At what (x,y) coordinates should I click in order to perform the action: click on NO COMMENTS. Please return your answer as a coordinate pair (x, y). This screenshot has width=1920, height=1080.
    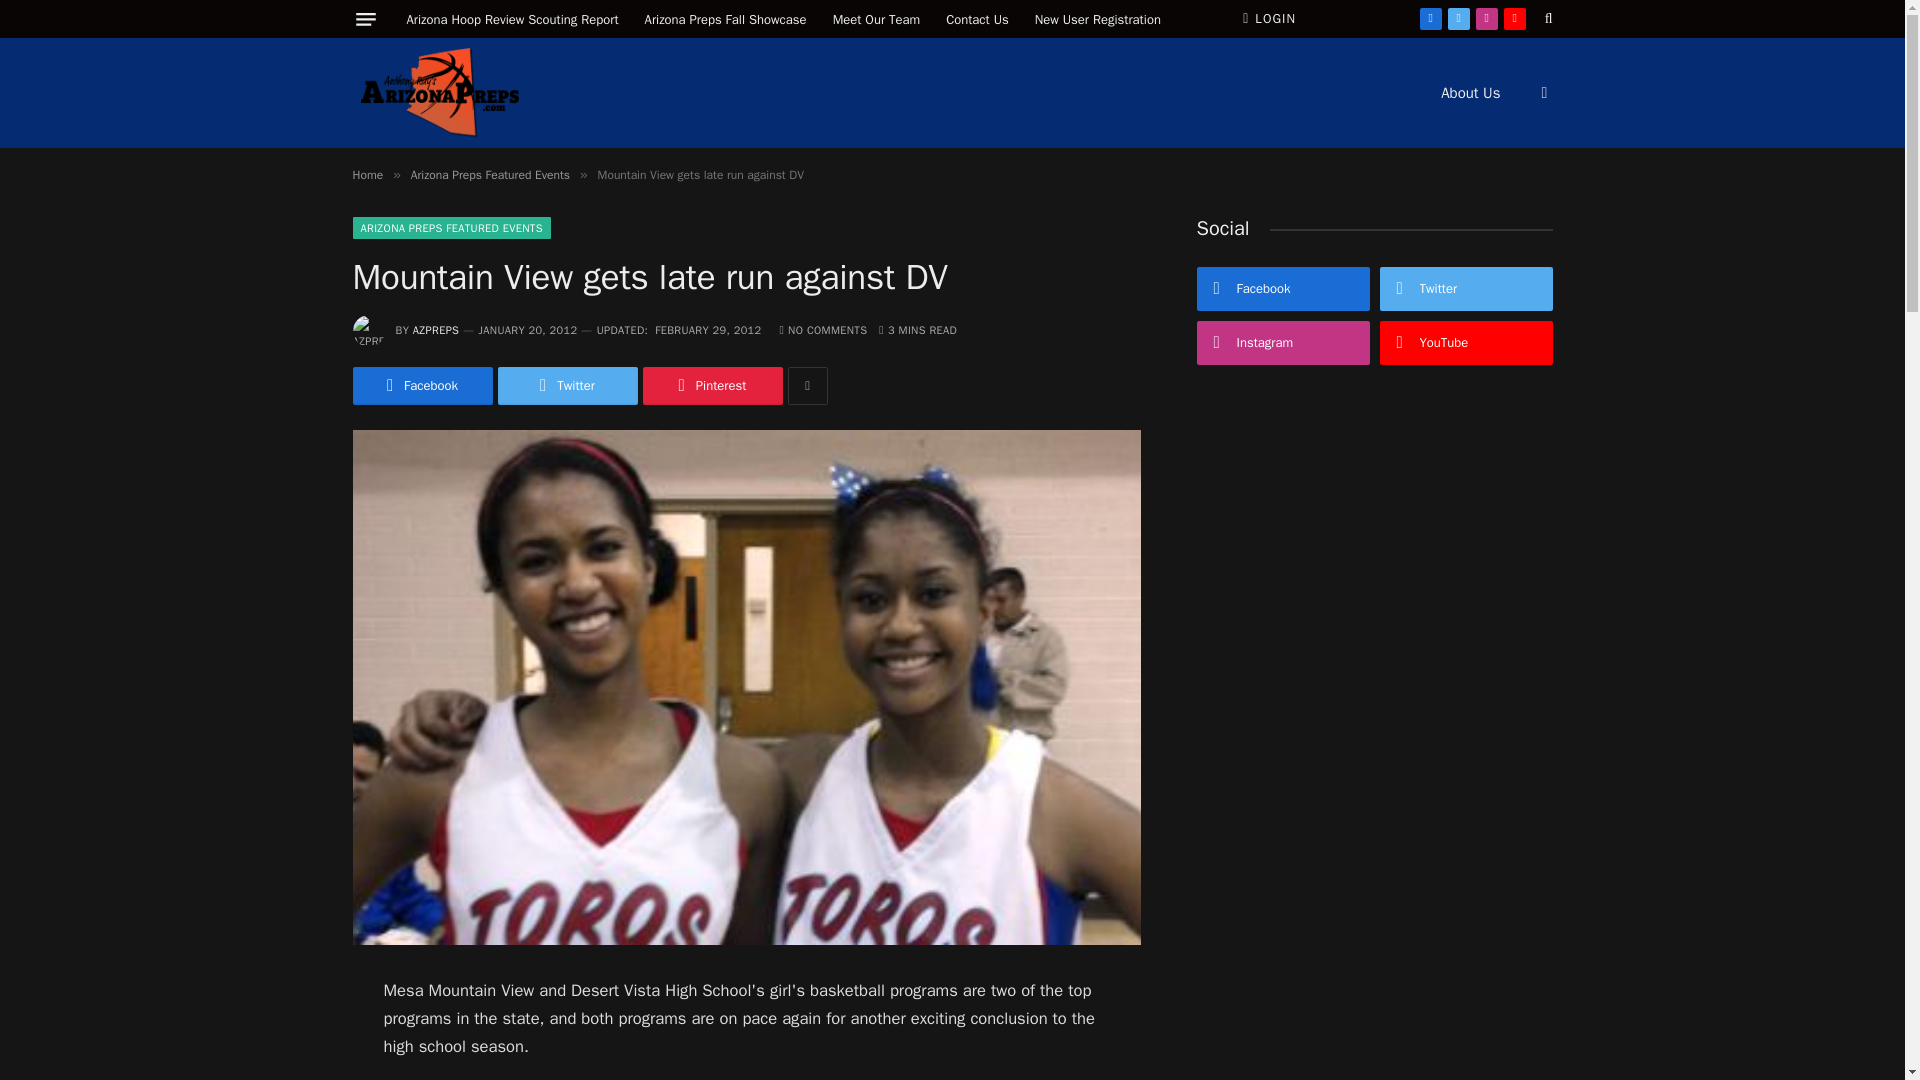
    Looking at the image, I should click on (823, 329).